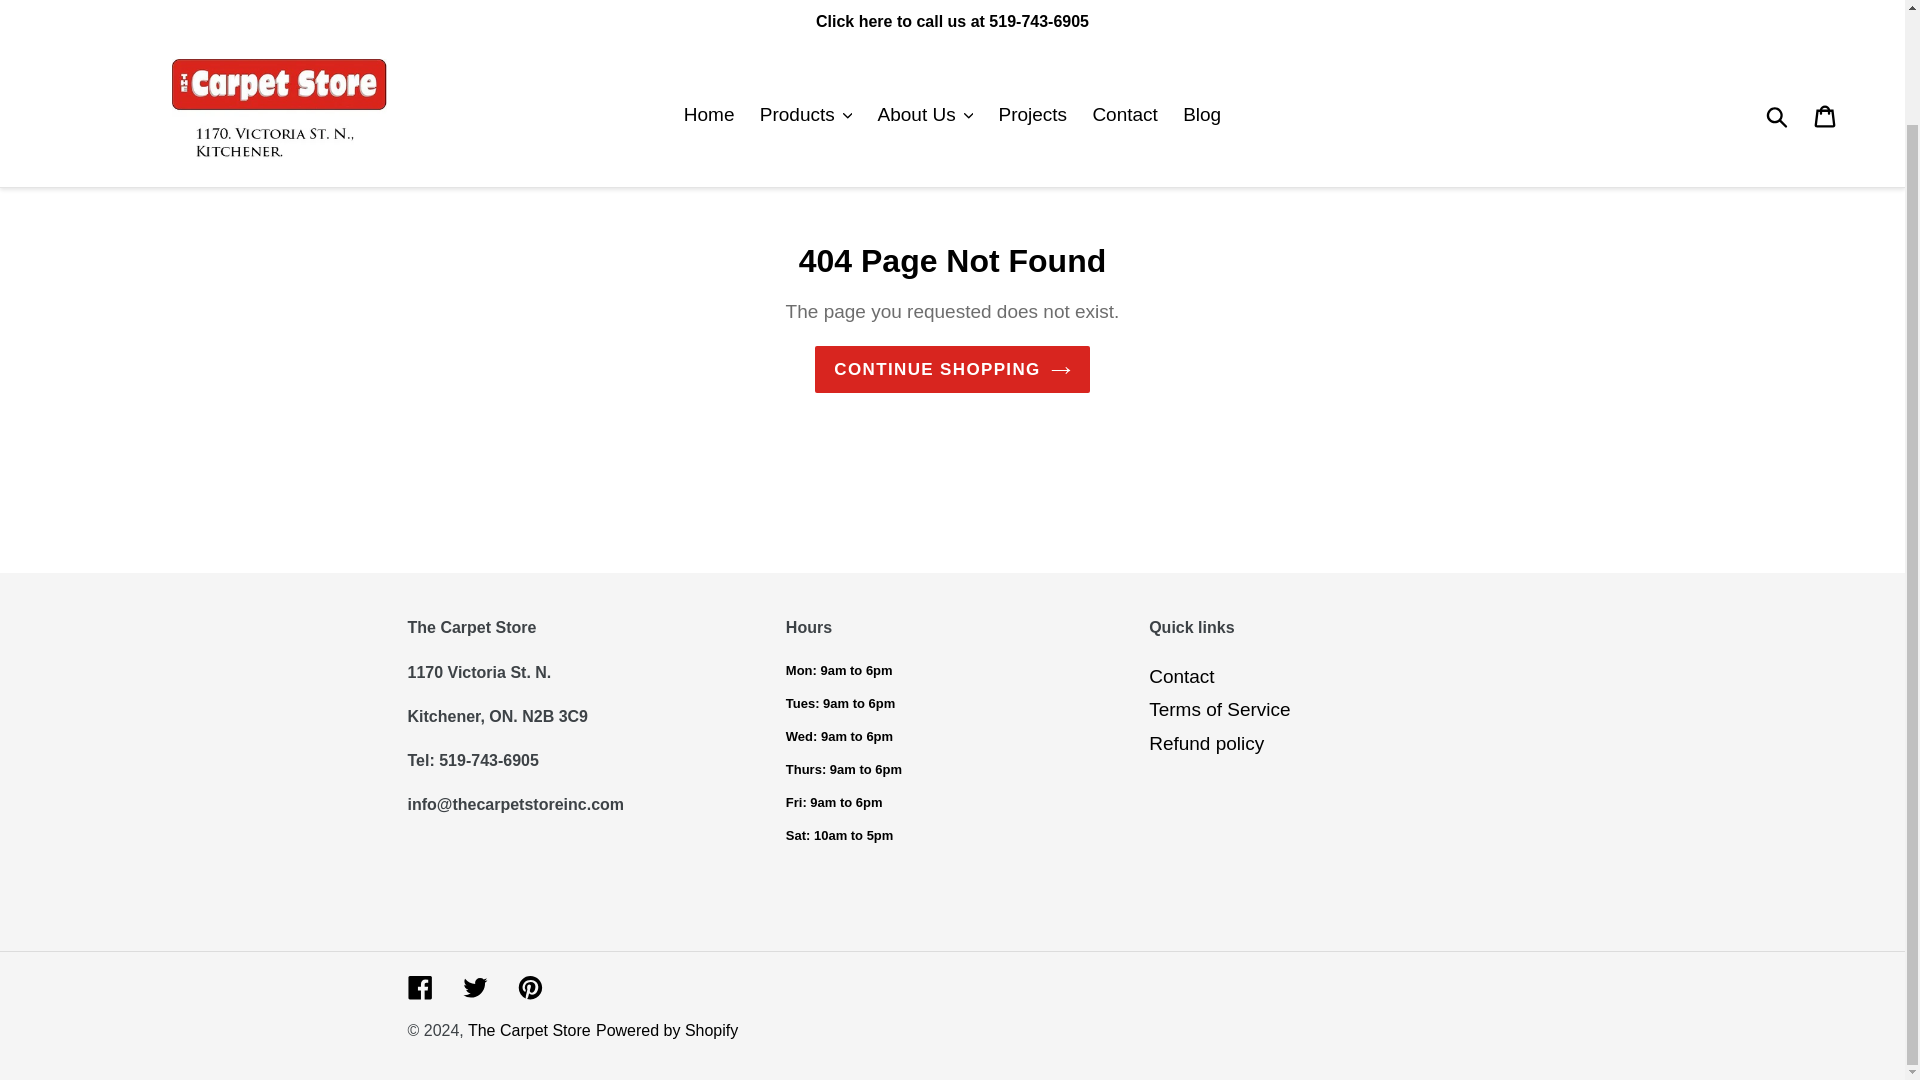  I want to click on Blog, so click(1202, 3).